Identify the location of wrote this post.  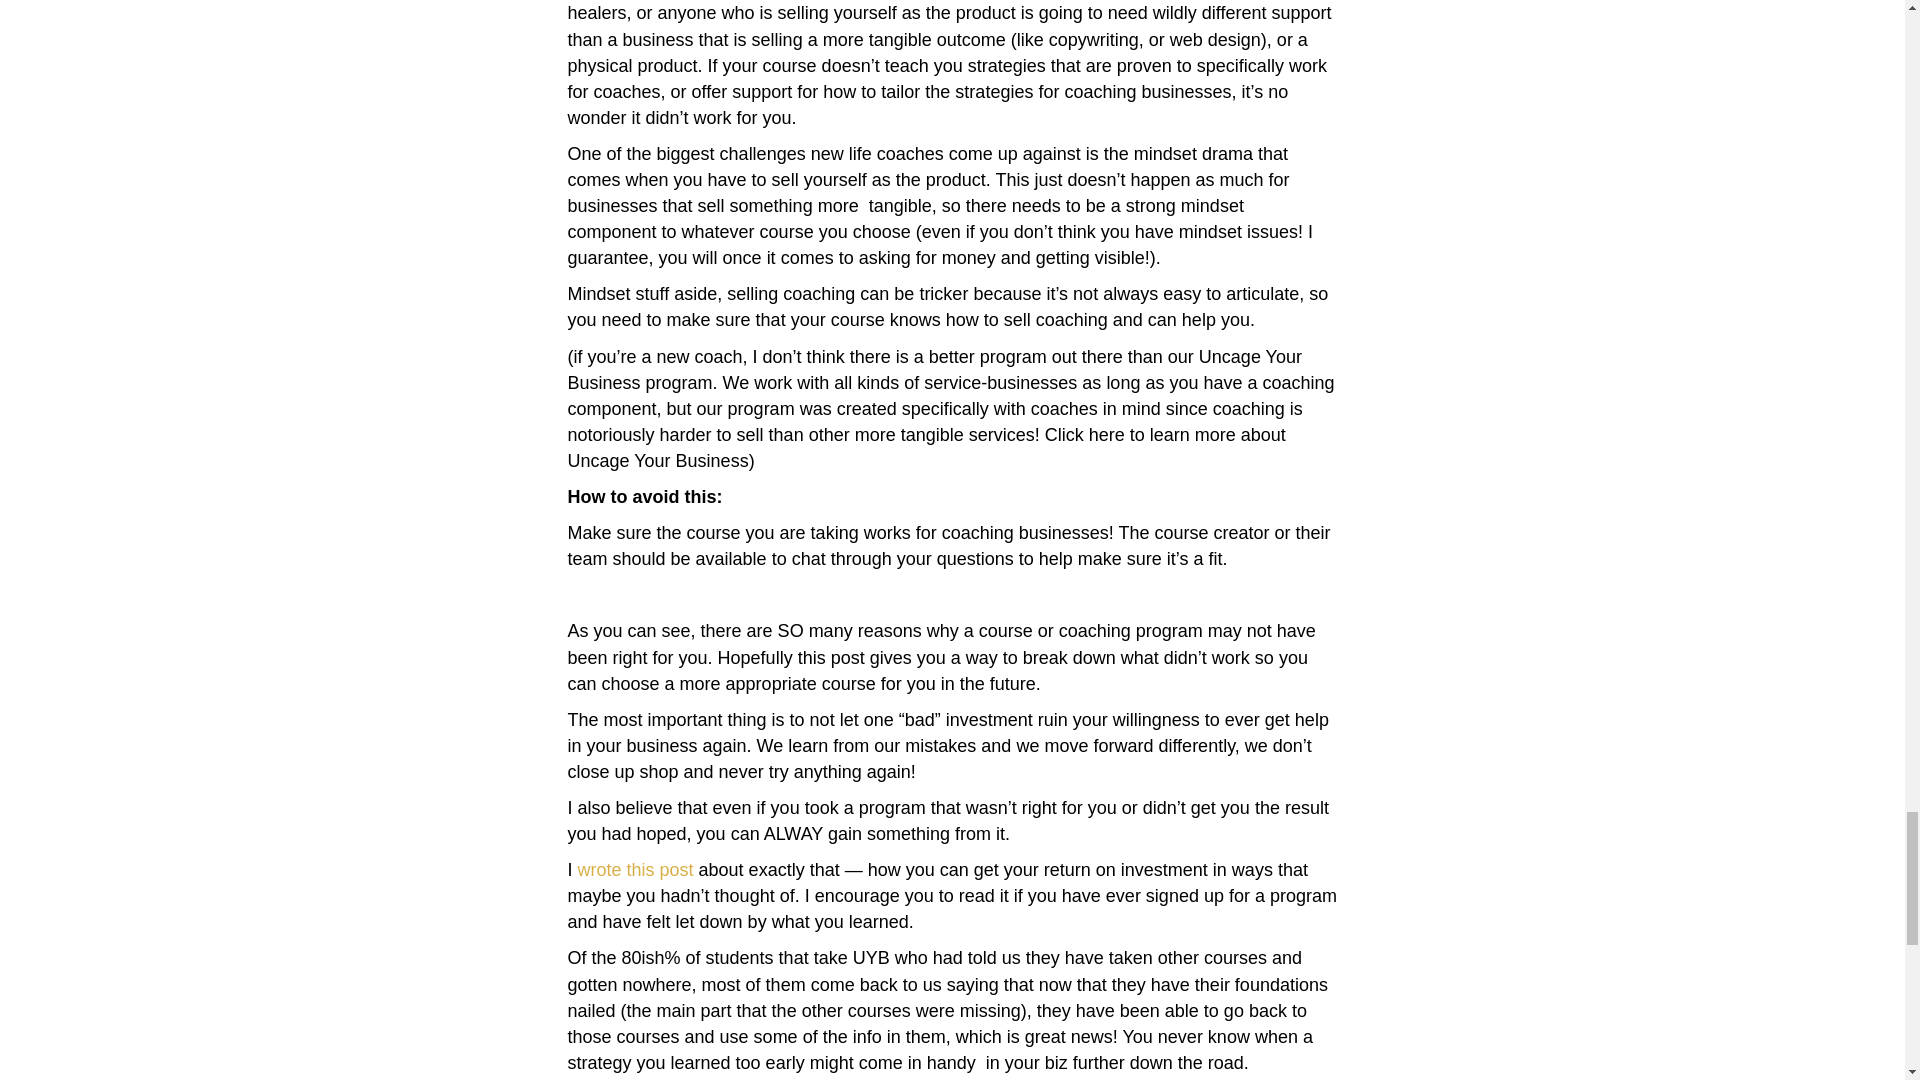
(635, 870).